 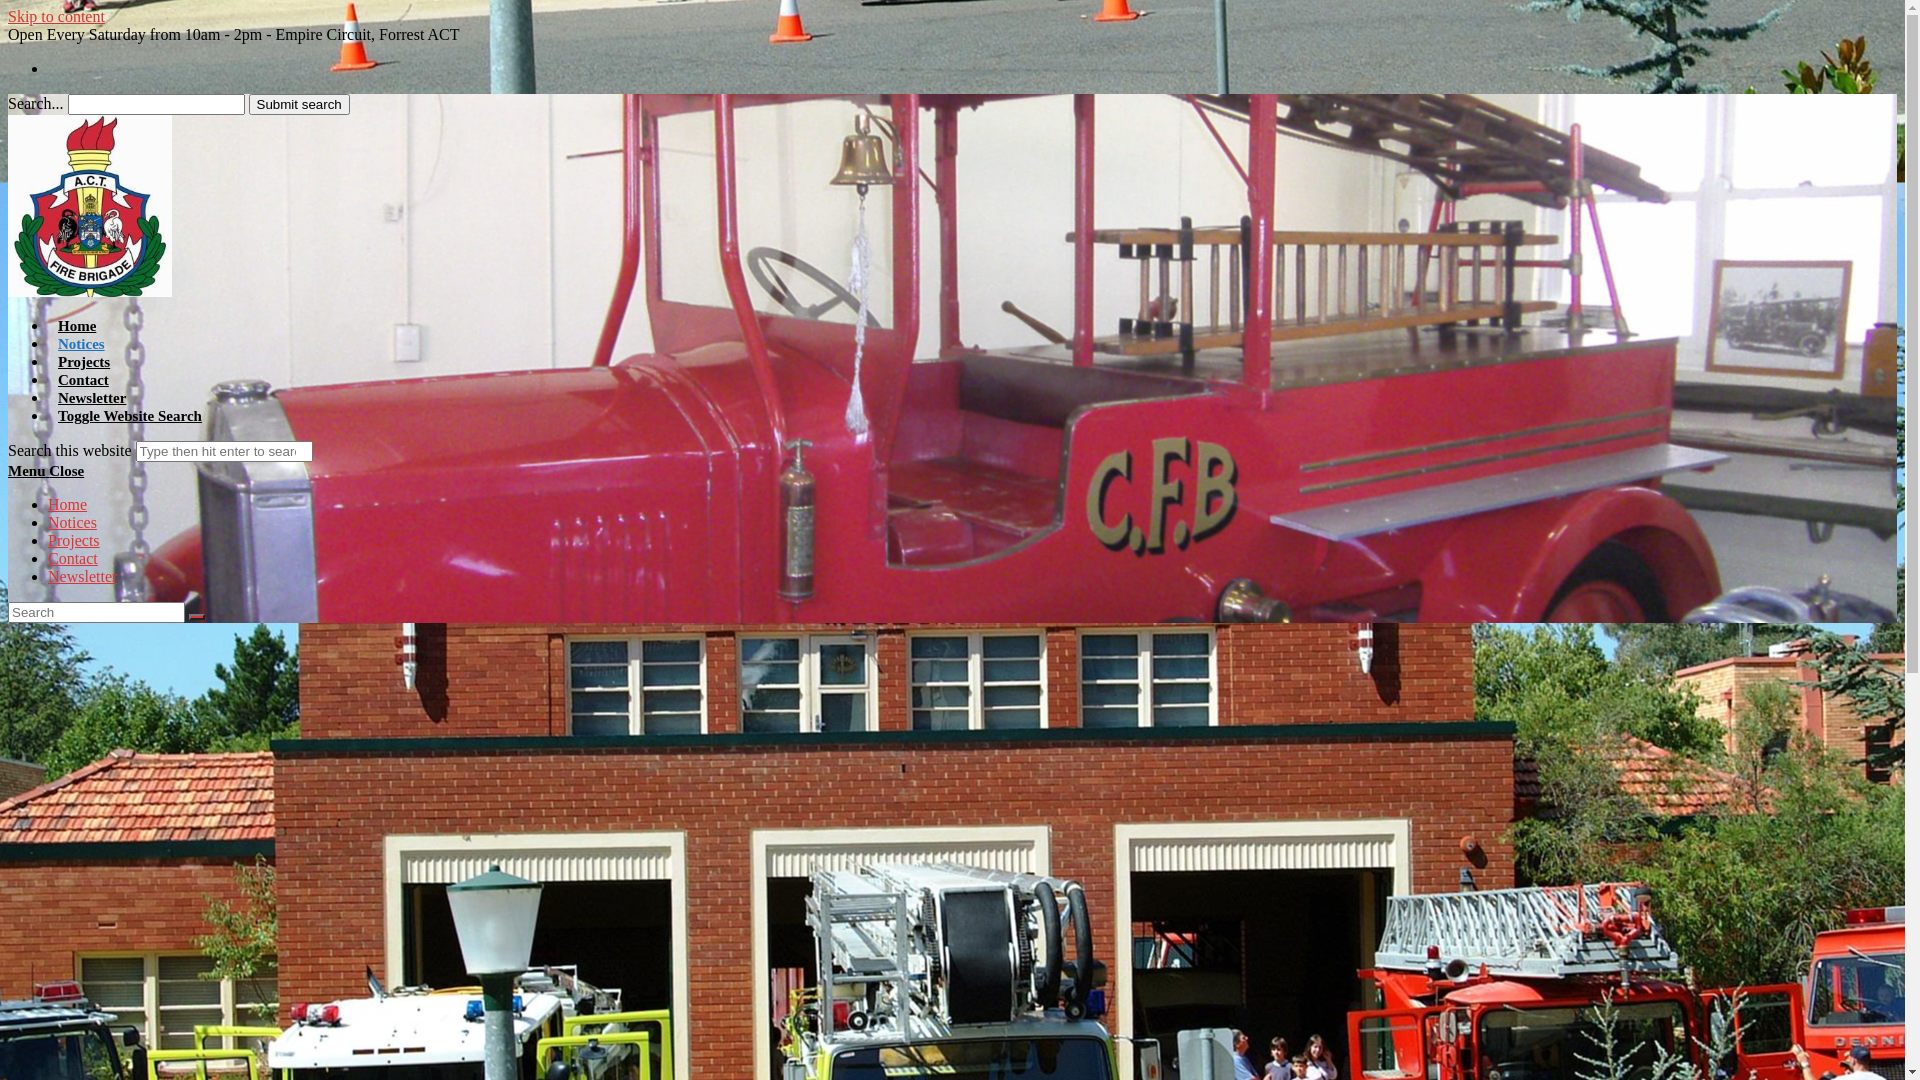 I want to click on Notices, so click(x=72, y=522).